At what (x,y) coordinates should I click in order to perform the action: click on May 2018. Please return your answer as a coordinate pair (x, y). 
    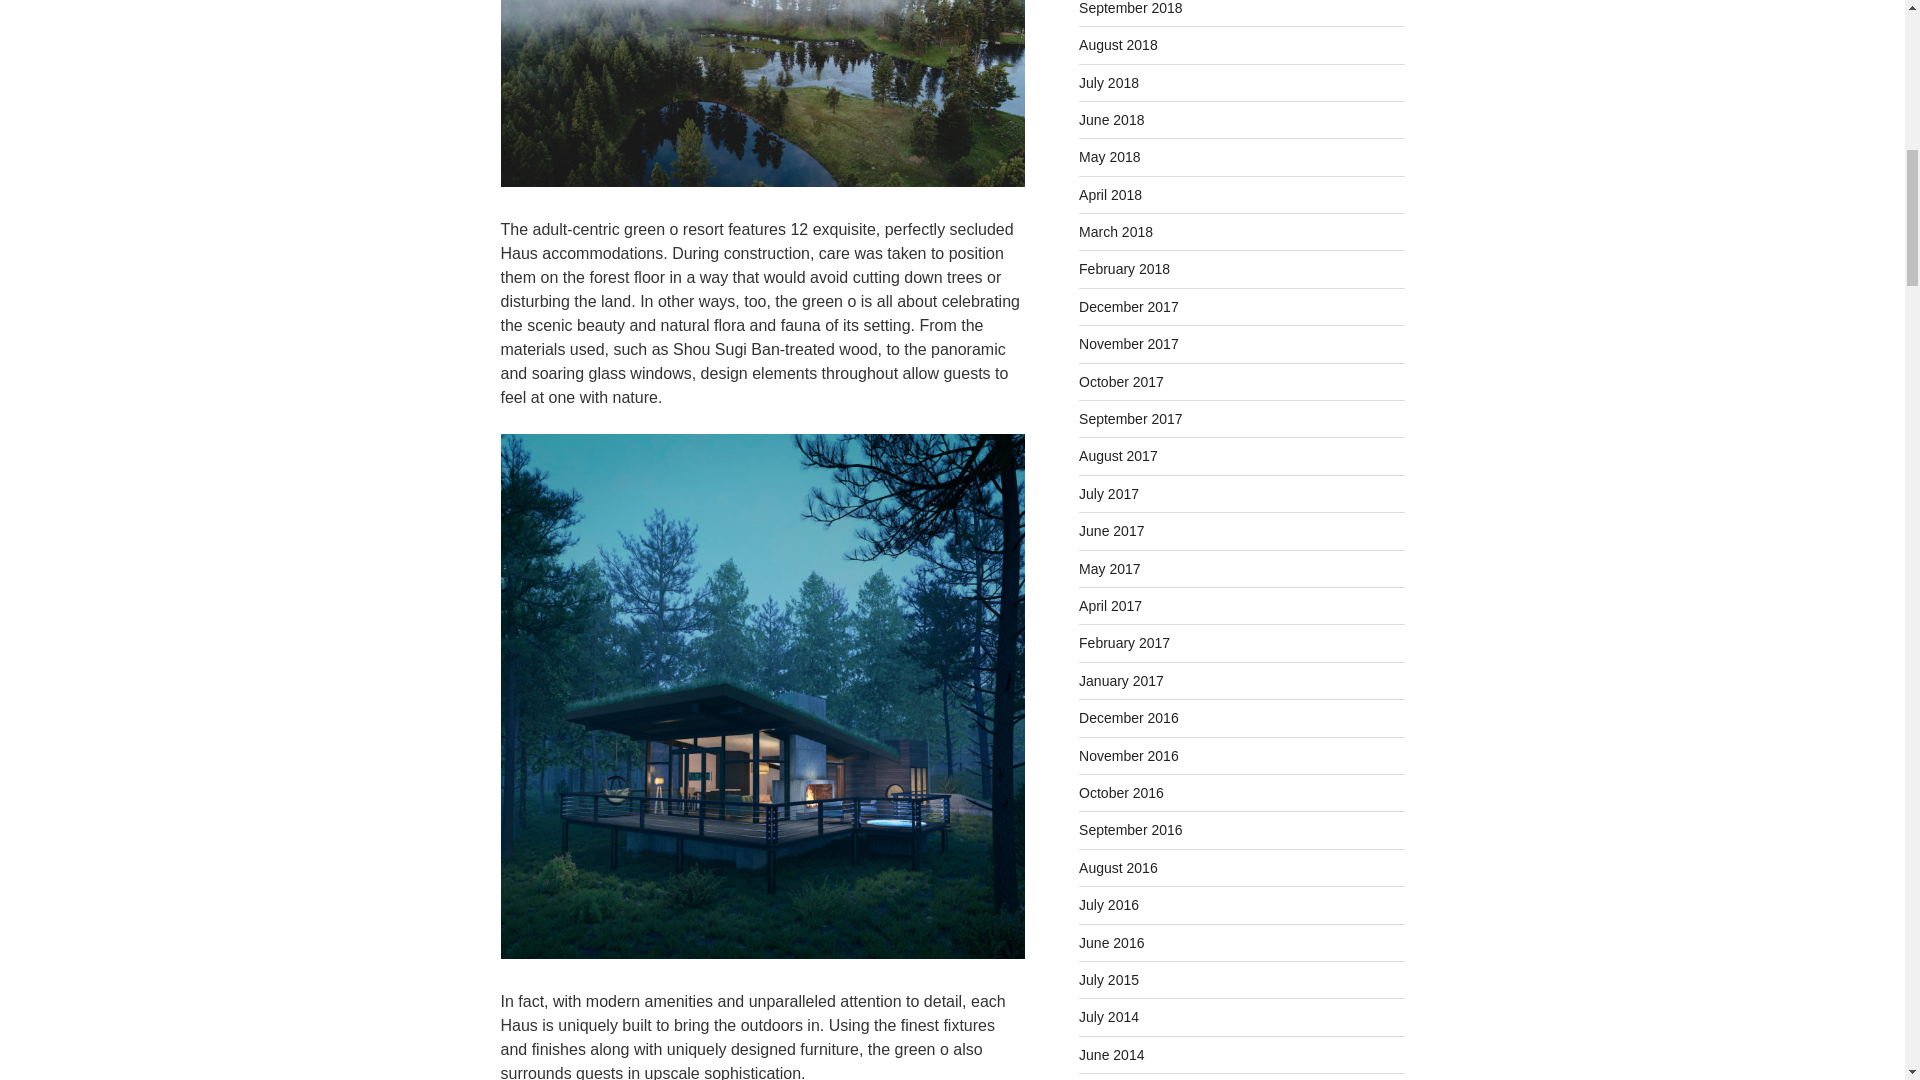
    Looking at the image, I should click on (1110, 157).